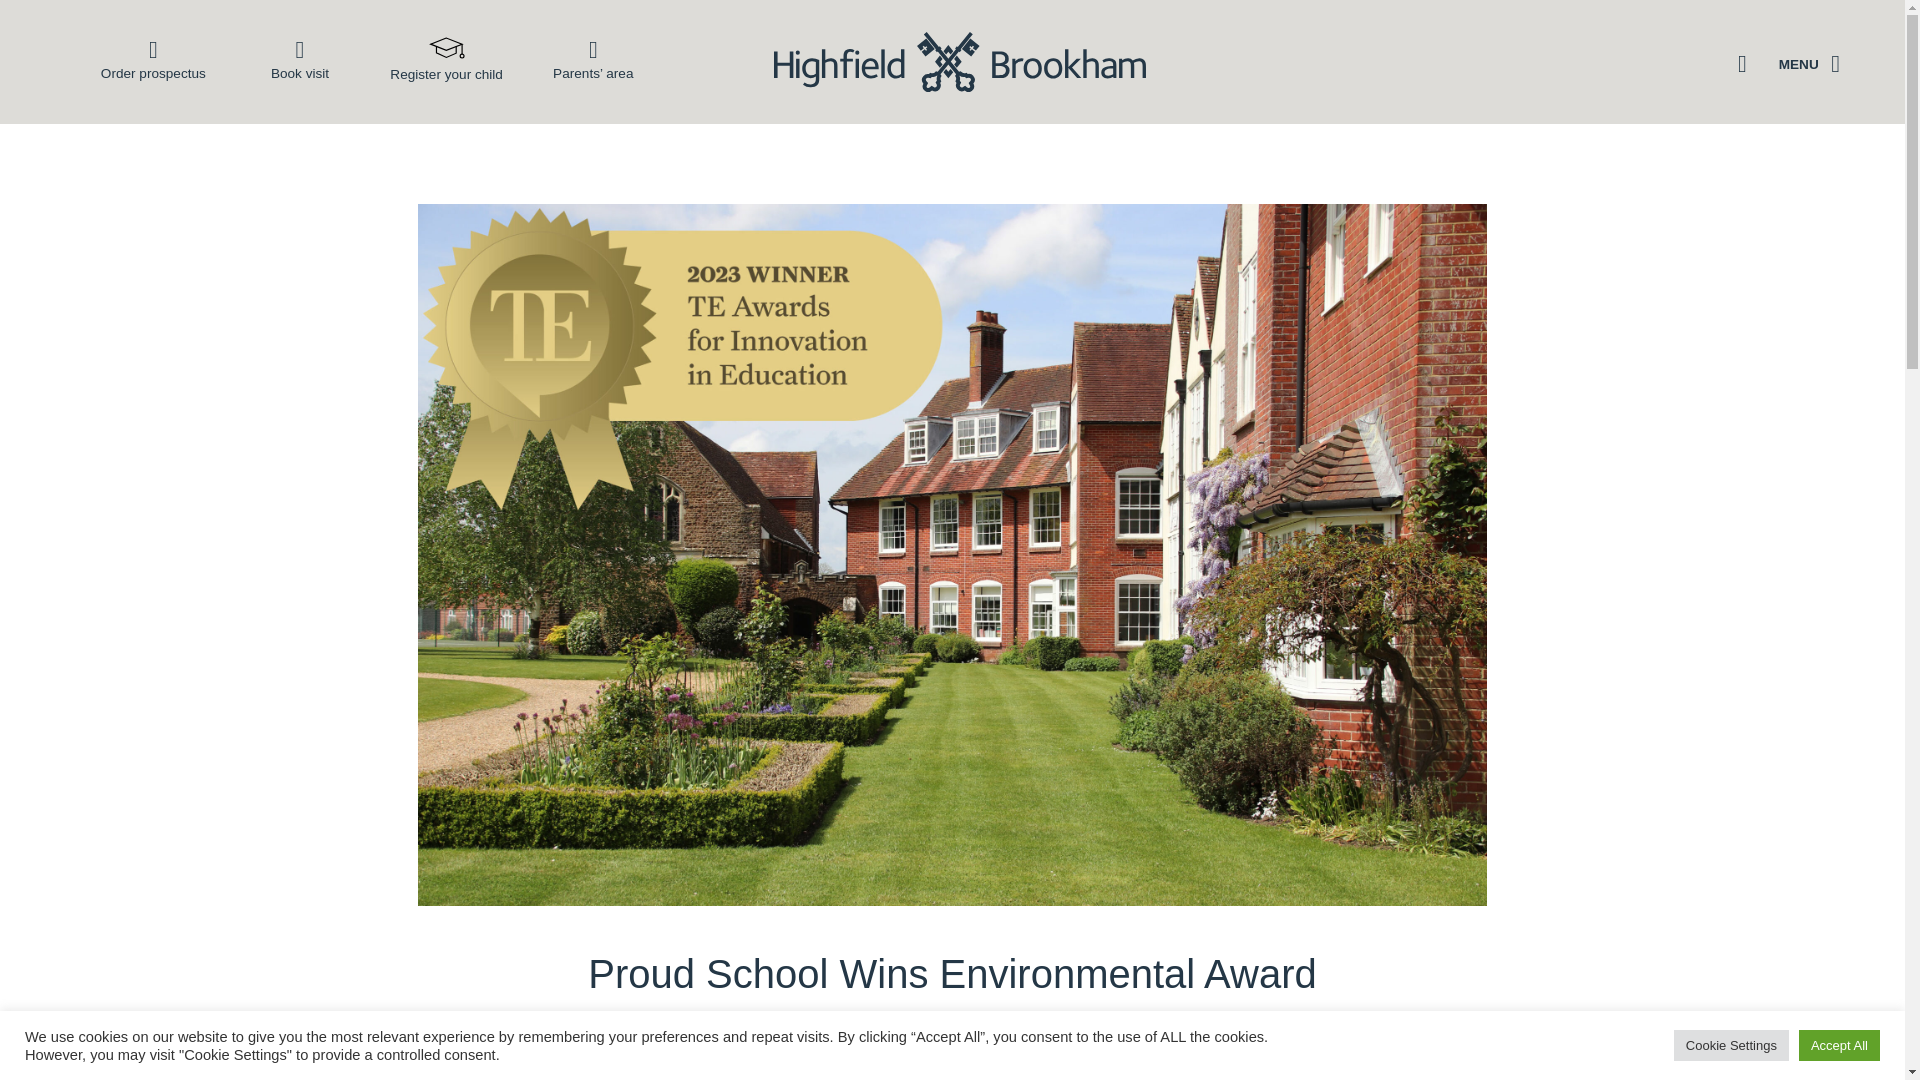 The height and width of the screenshot is (1080, 1920). What do you see at coordinates (300, 58) in the screenshot?
I see `Book visit` at bounding box center [300, 58].